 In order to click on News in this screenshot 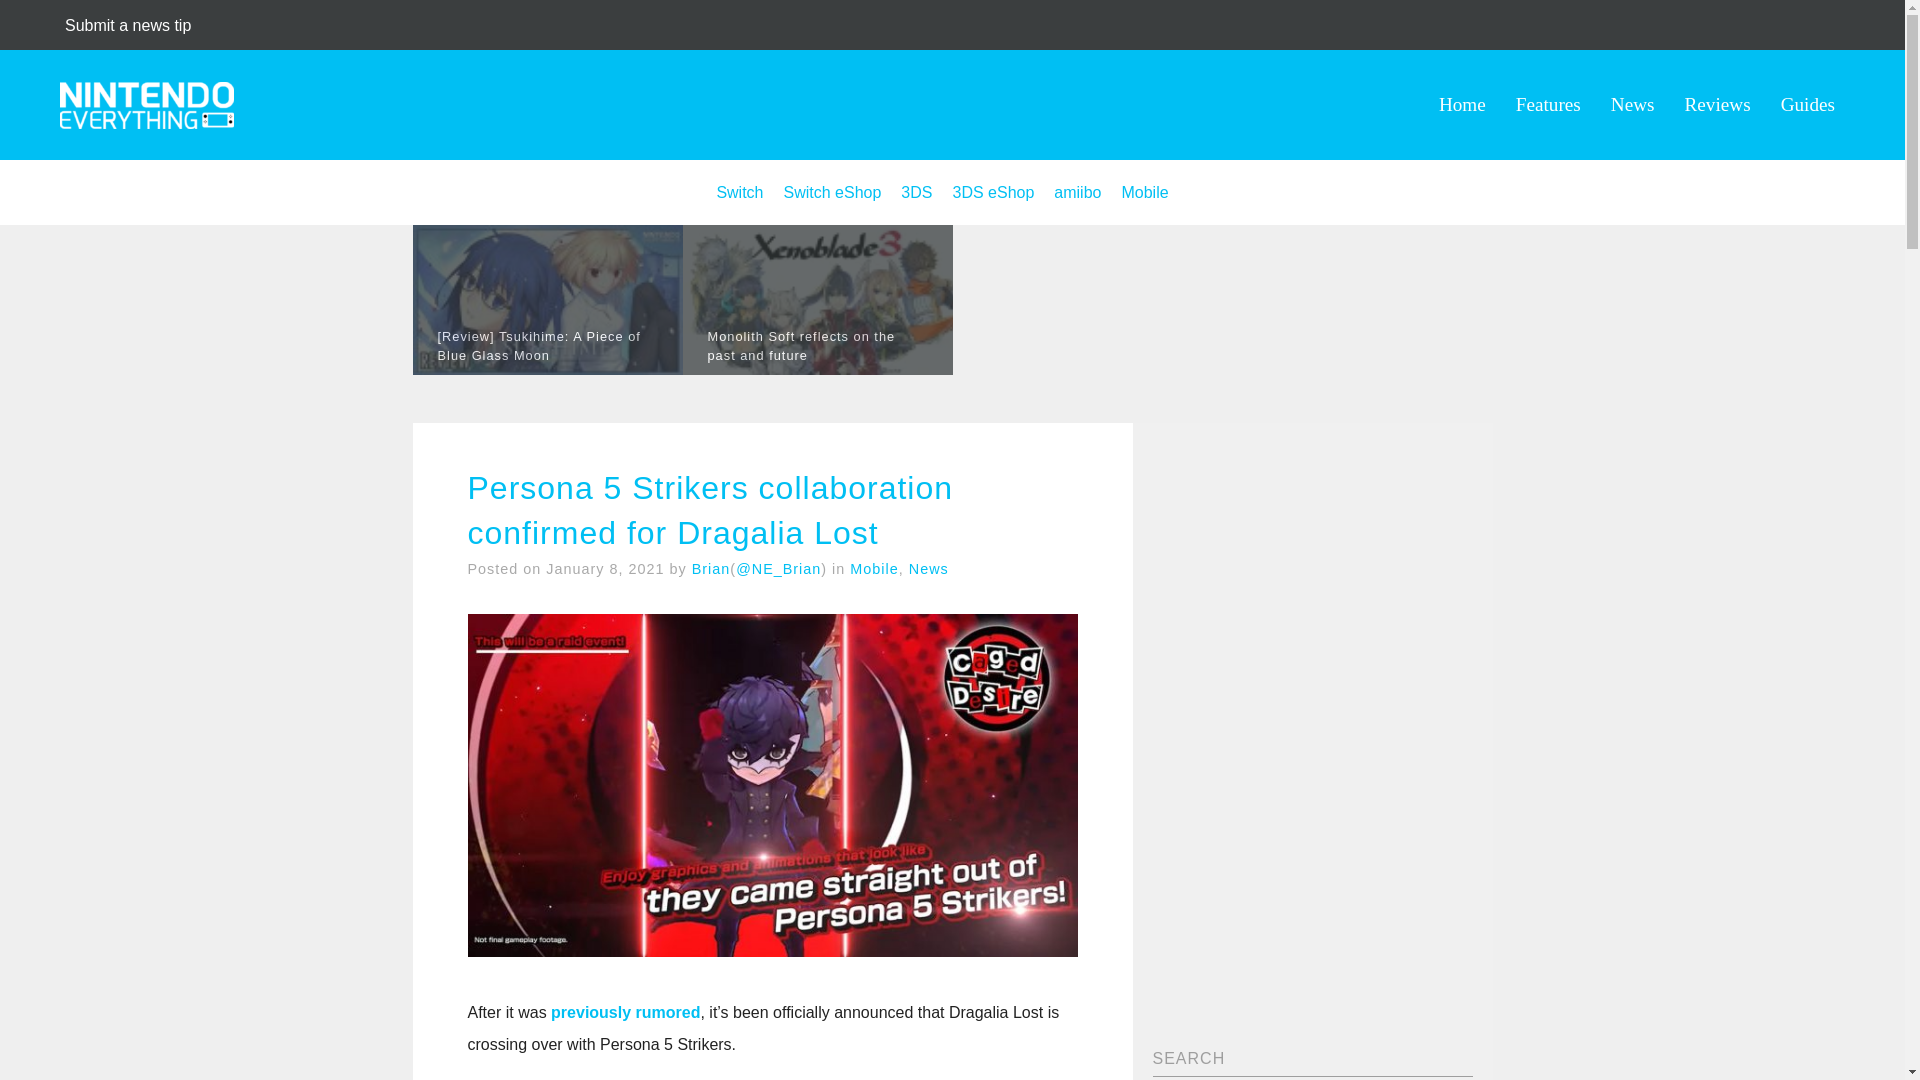, I will do `click(1632, 104)`.